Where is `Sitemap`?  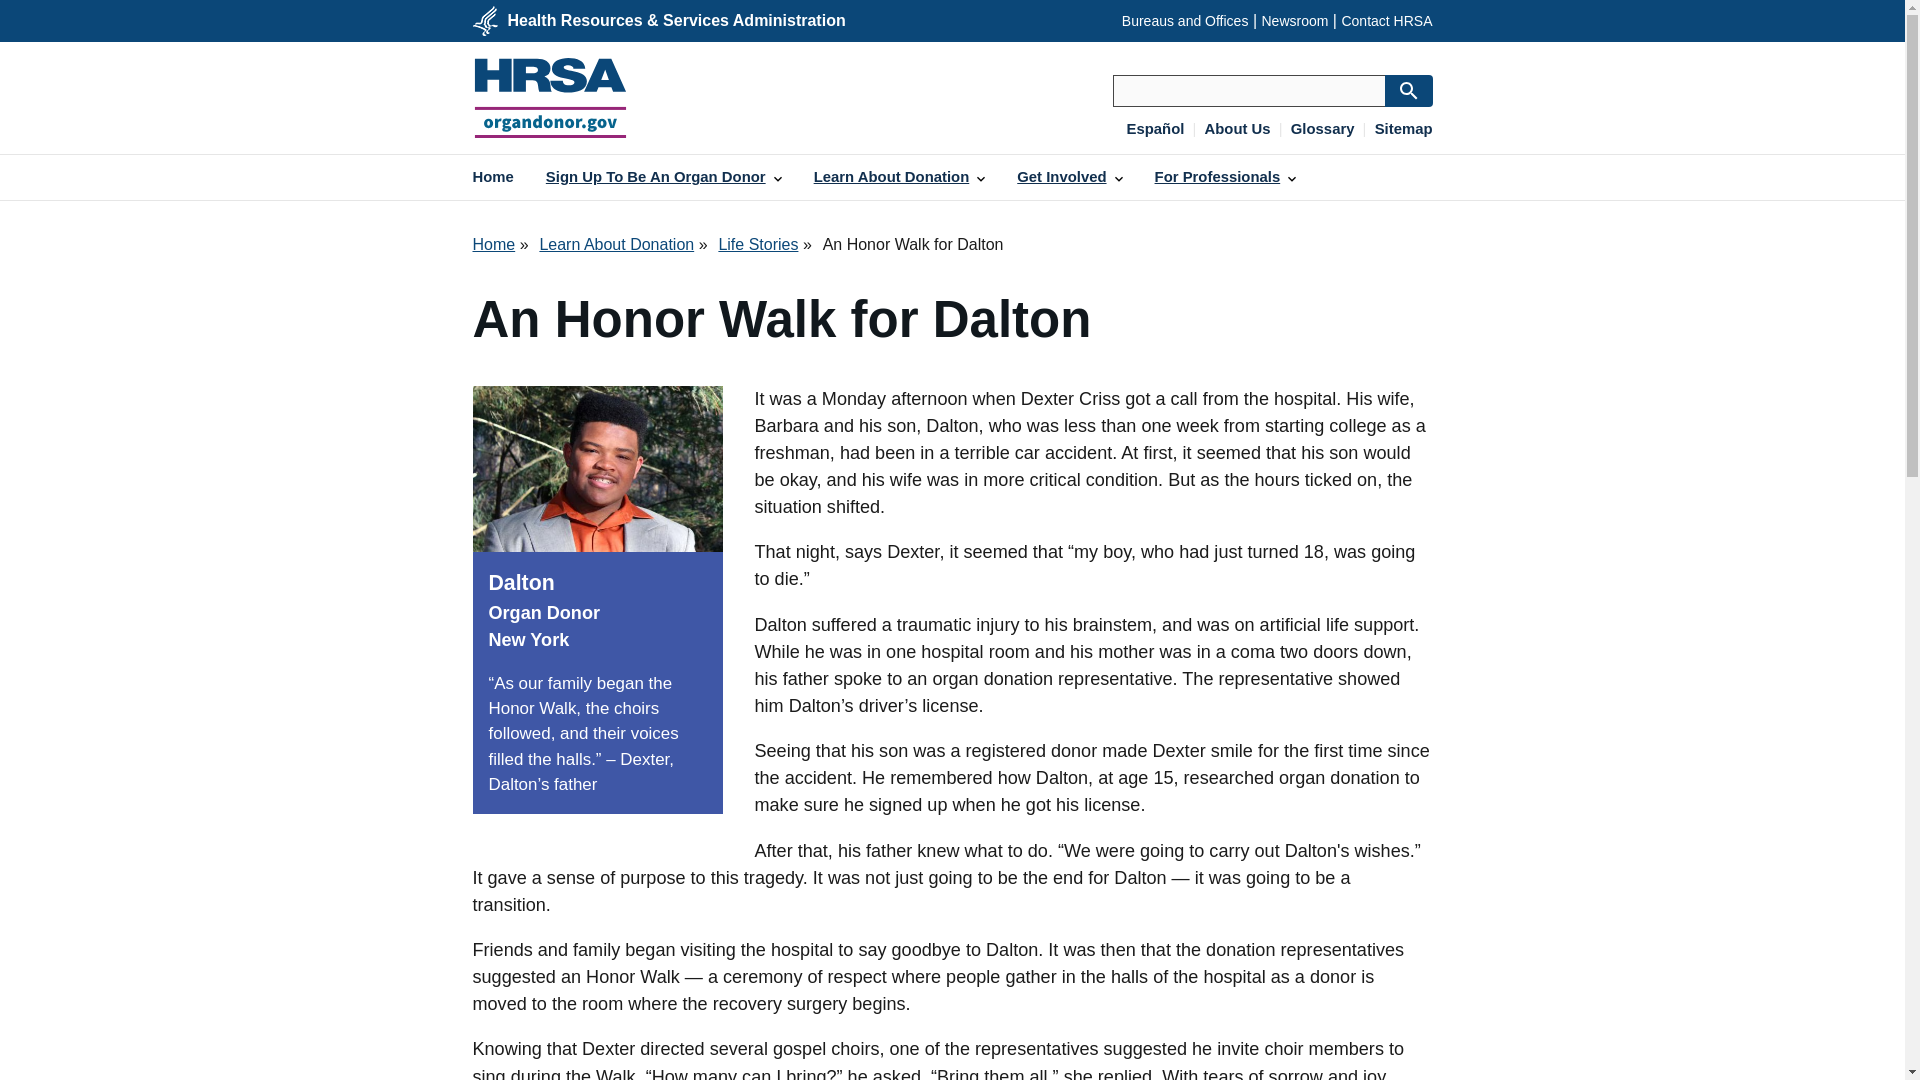
Sitemap is located at coordinates (1403, 130).